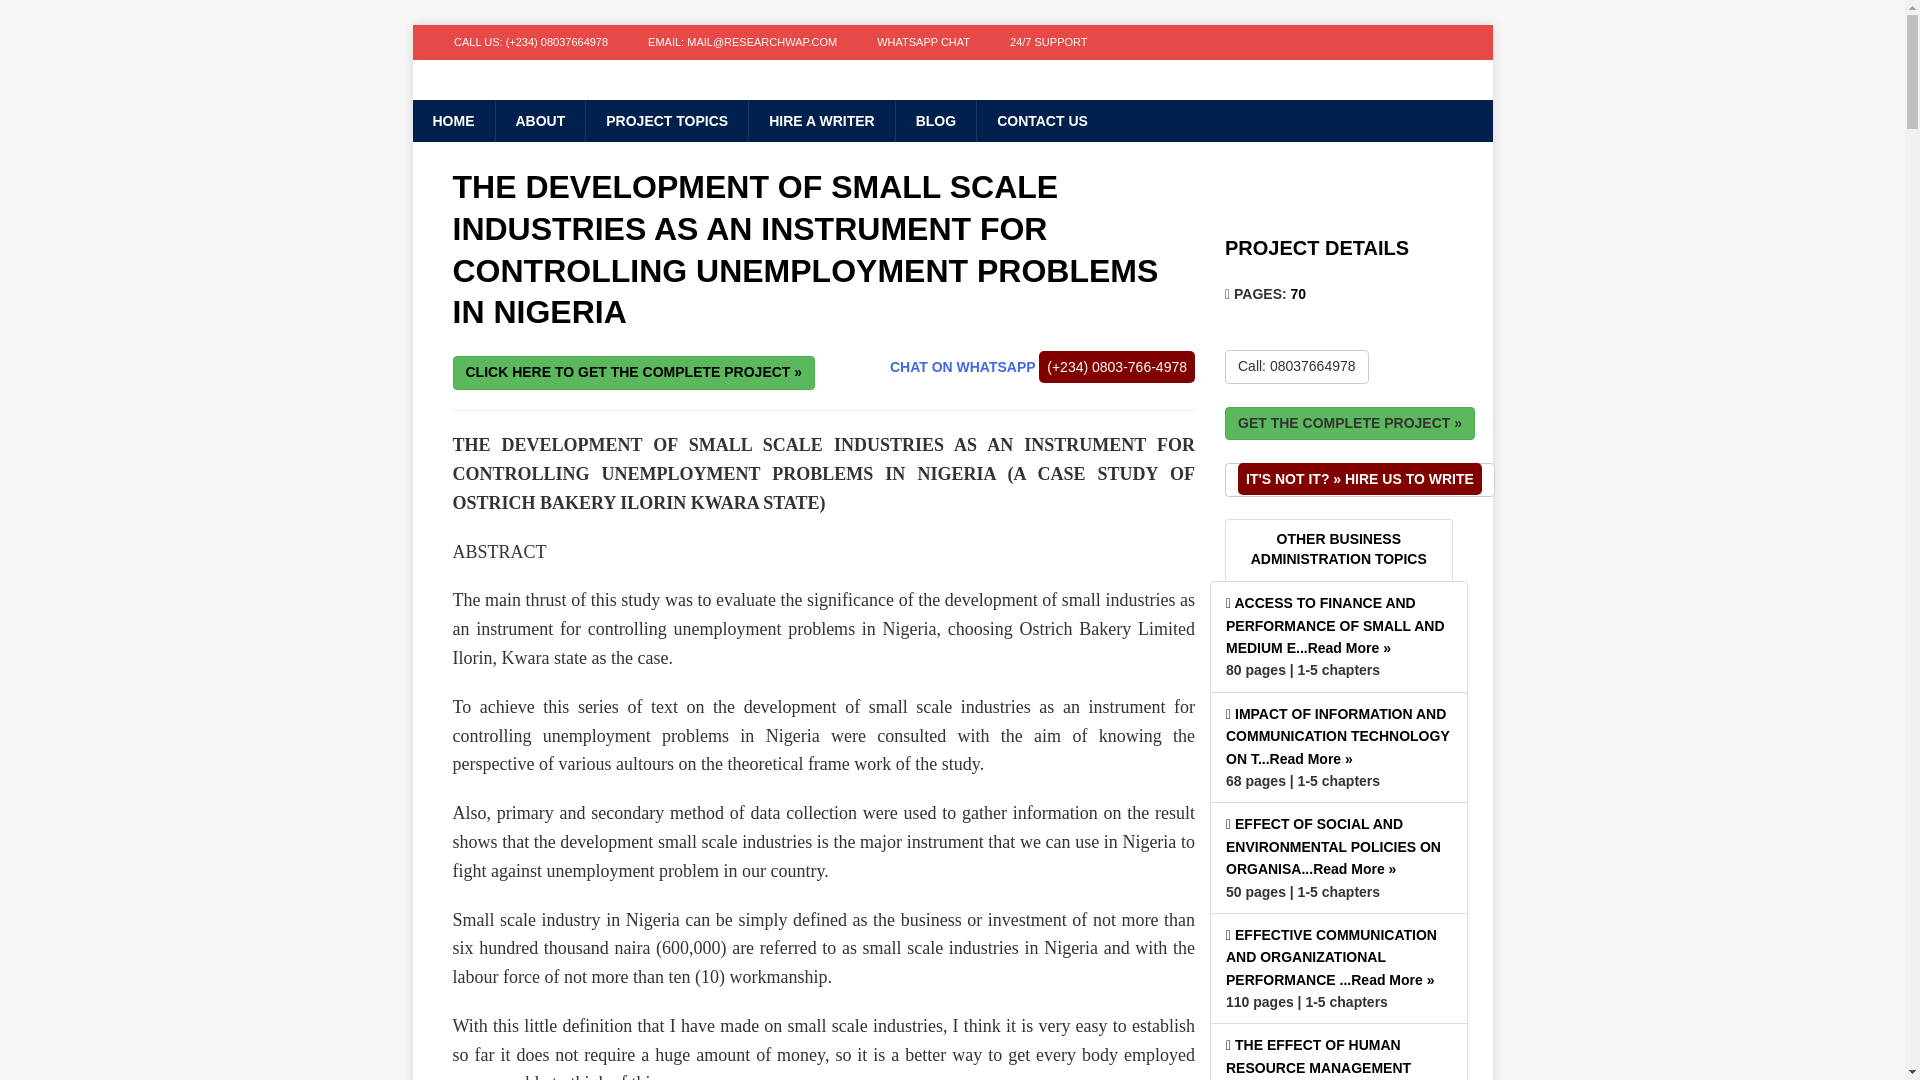 This screenshot has width=1920, height=1080. Describe the element at coordinates (452, 120) in the screenshot. I see `HOME` at that location.